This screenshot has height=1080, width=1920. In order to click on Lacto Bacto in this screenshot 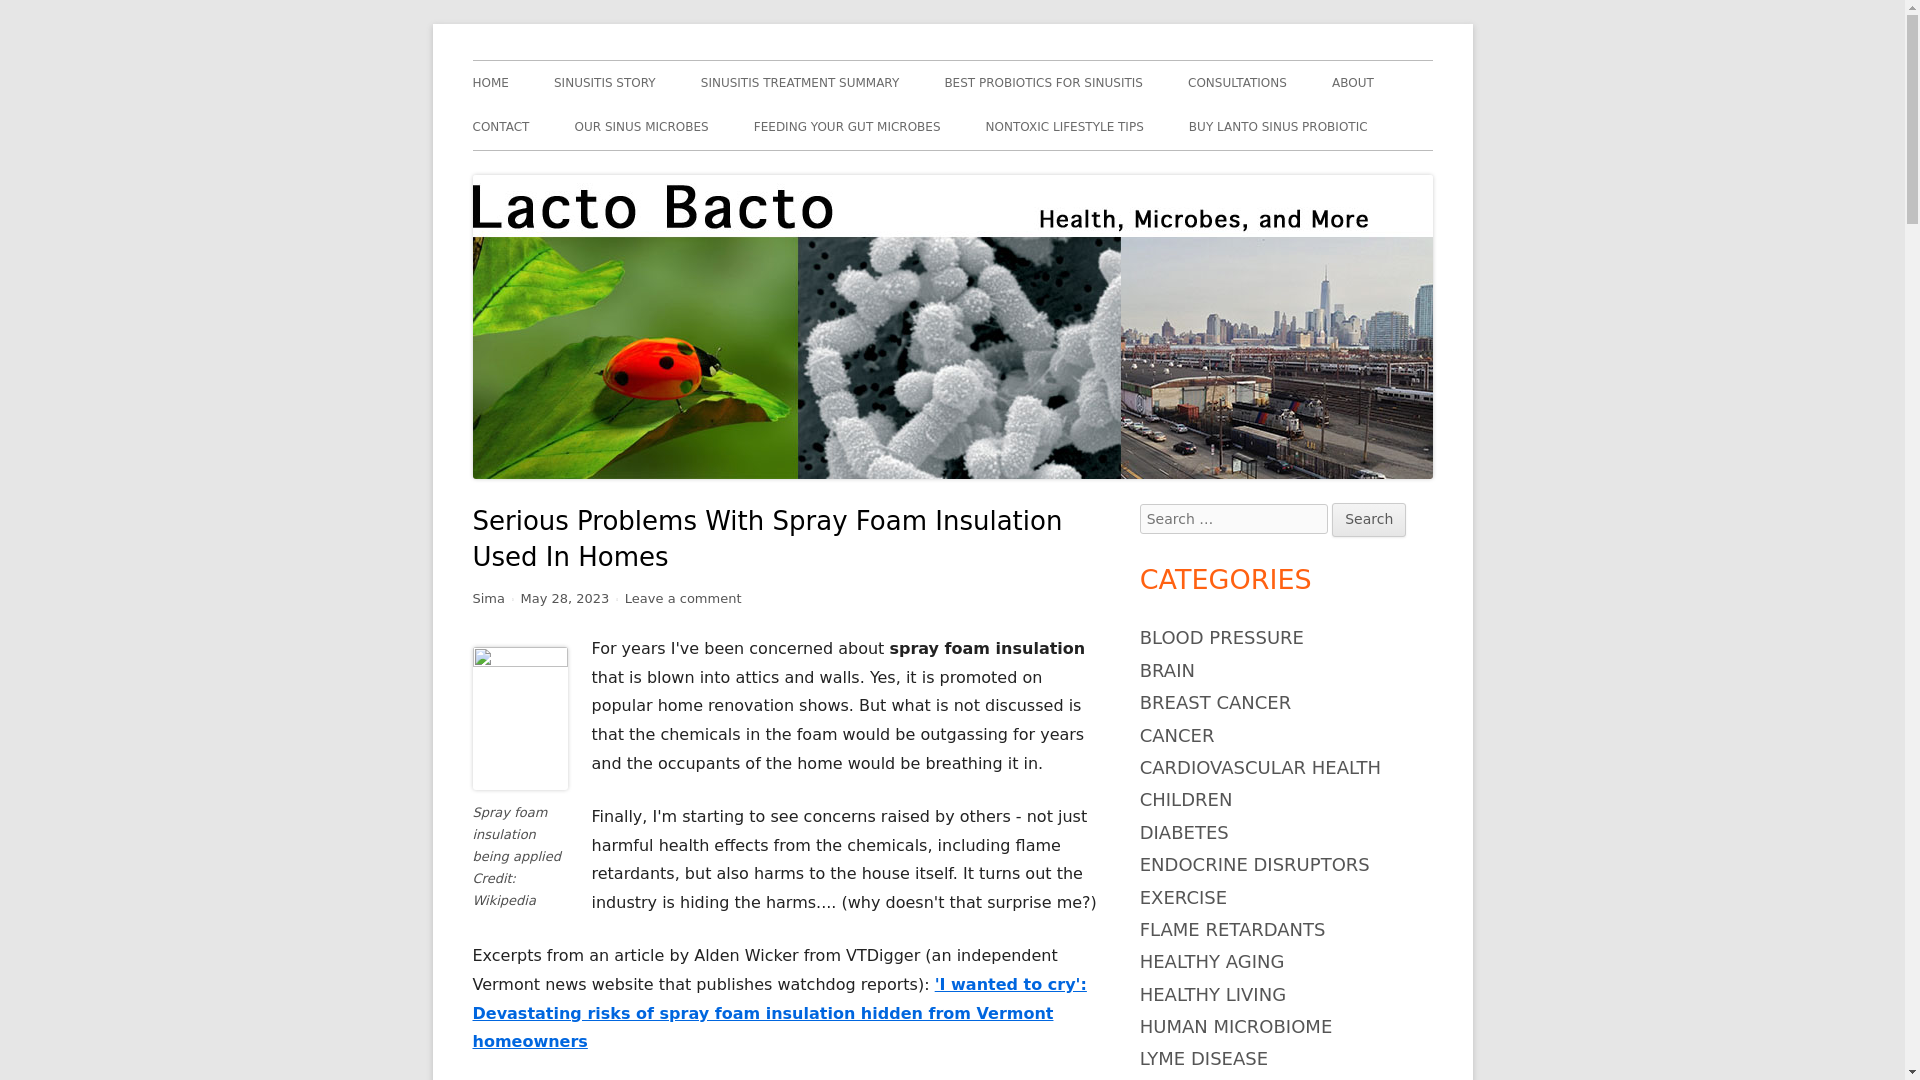, I will do `click(548, 60)`.